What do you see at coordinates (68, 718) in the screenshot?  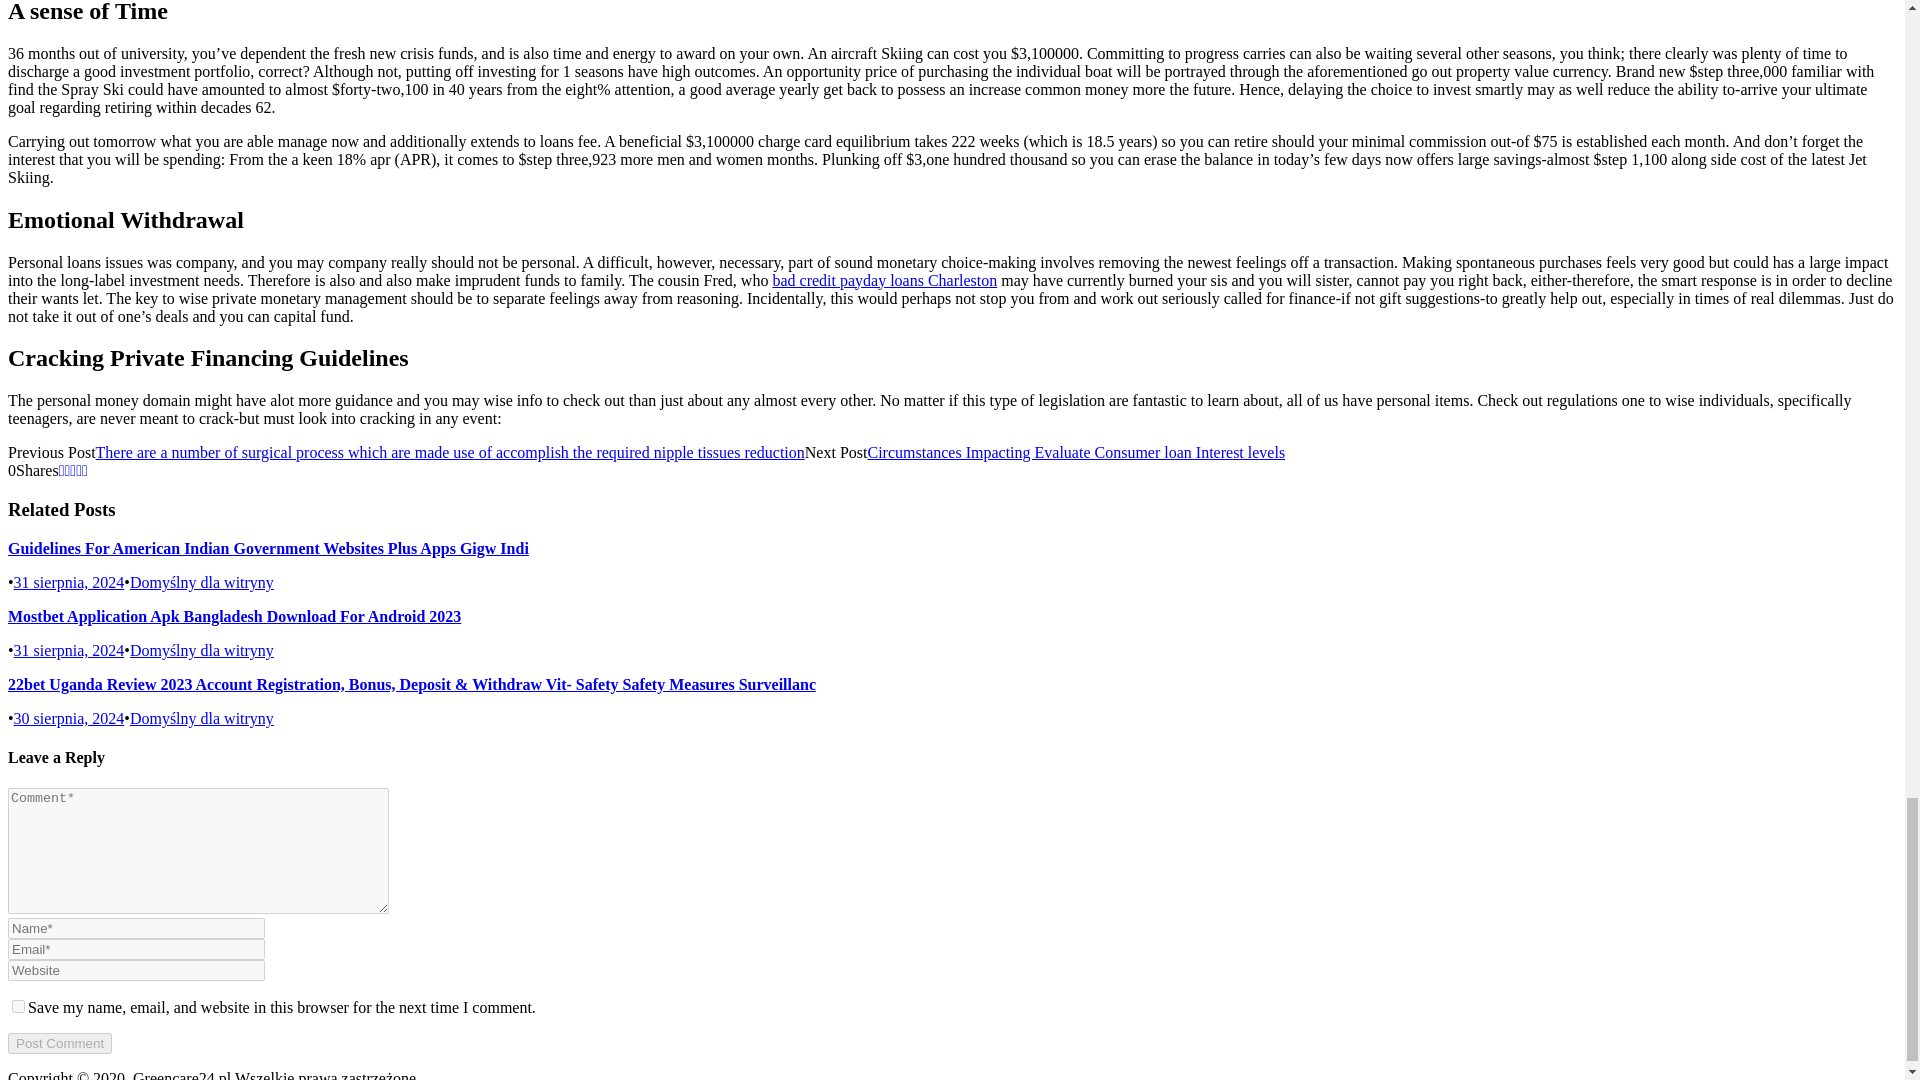 I see `30 sierpnia, 2024` at bounding box center [68, 718].